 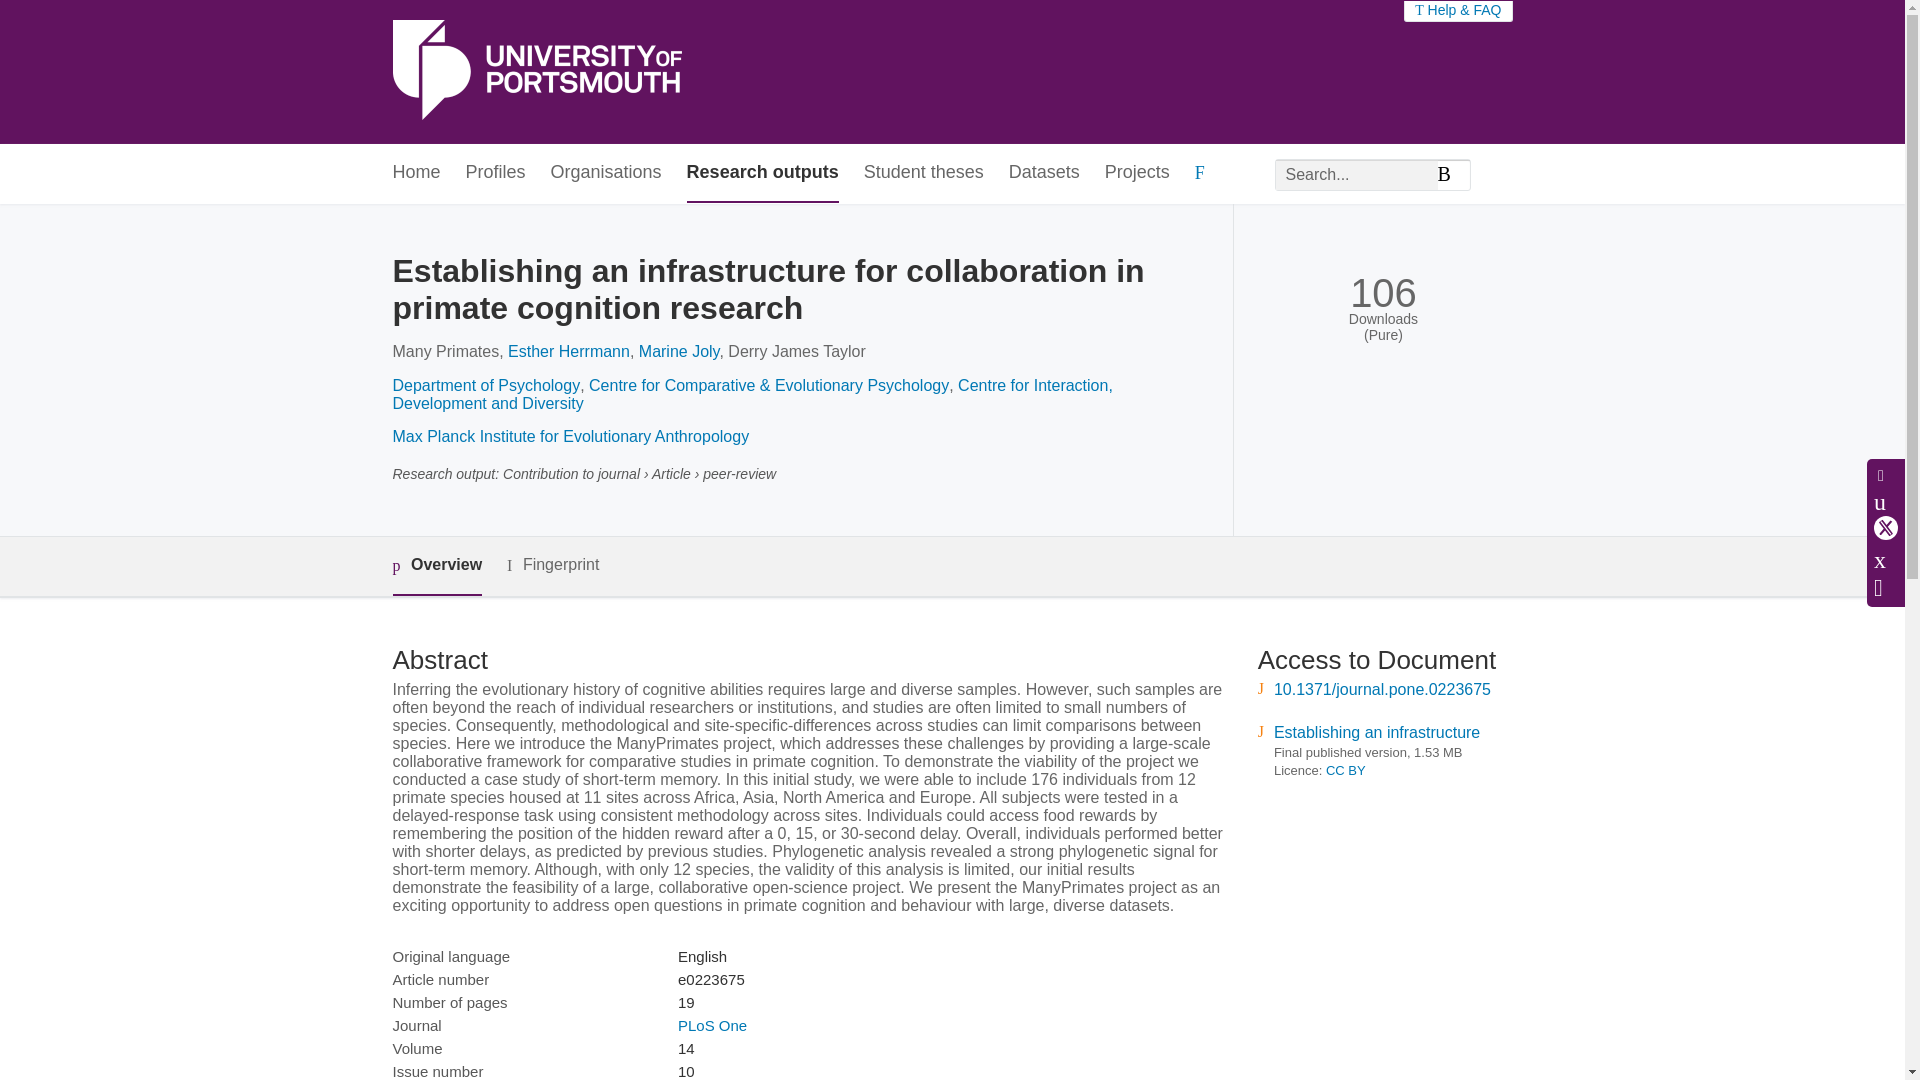 I want to click on Organisations, so click(x=606, y=173).